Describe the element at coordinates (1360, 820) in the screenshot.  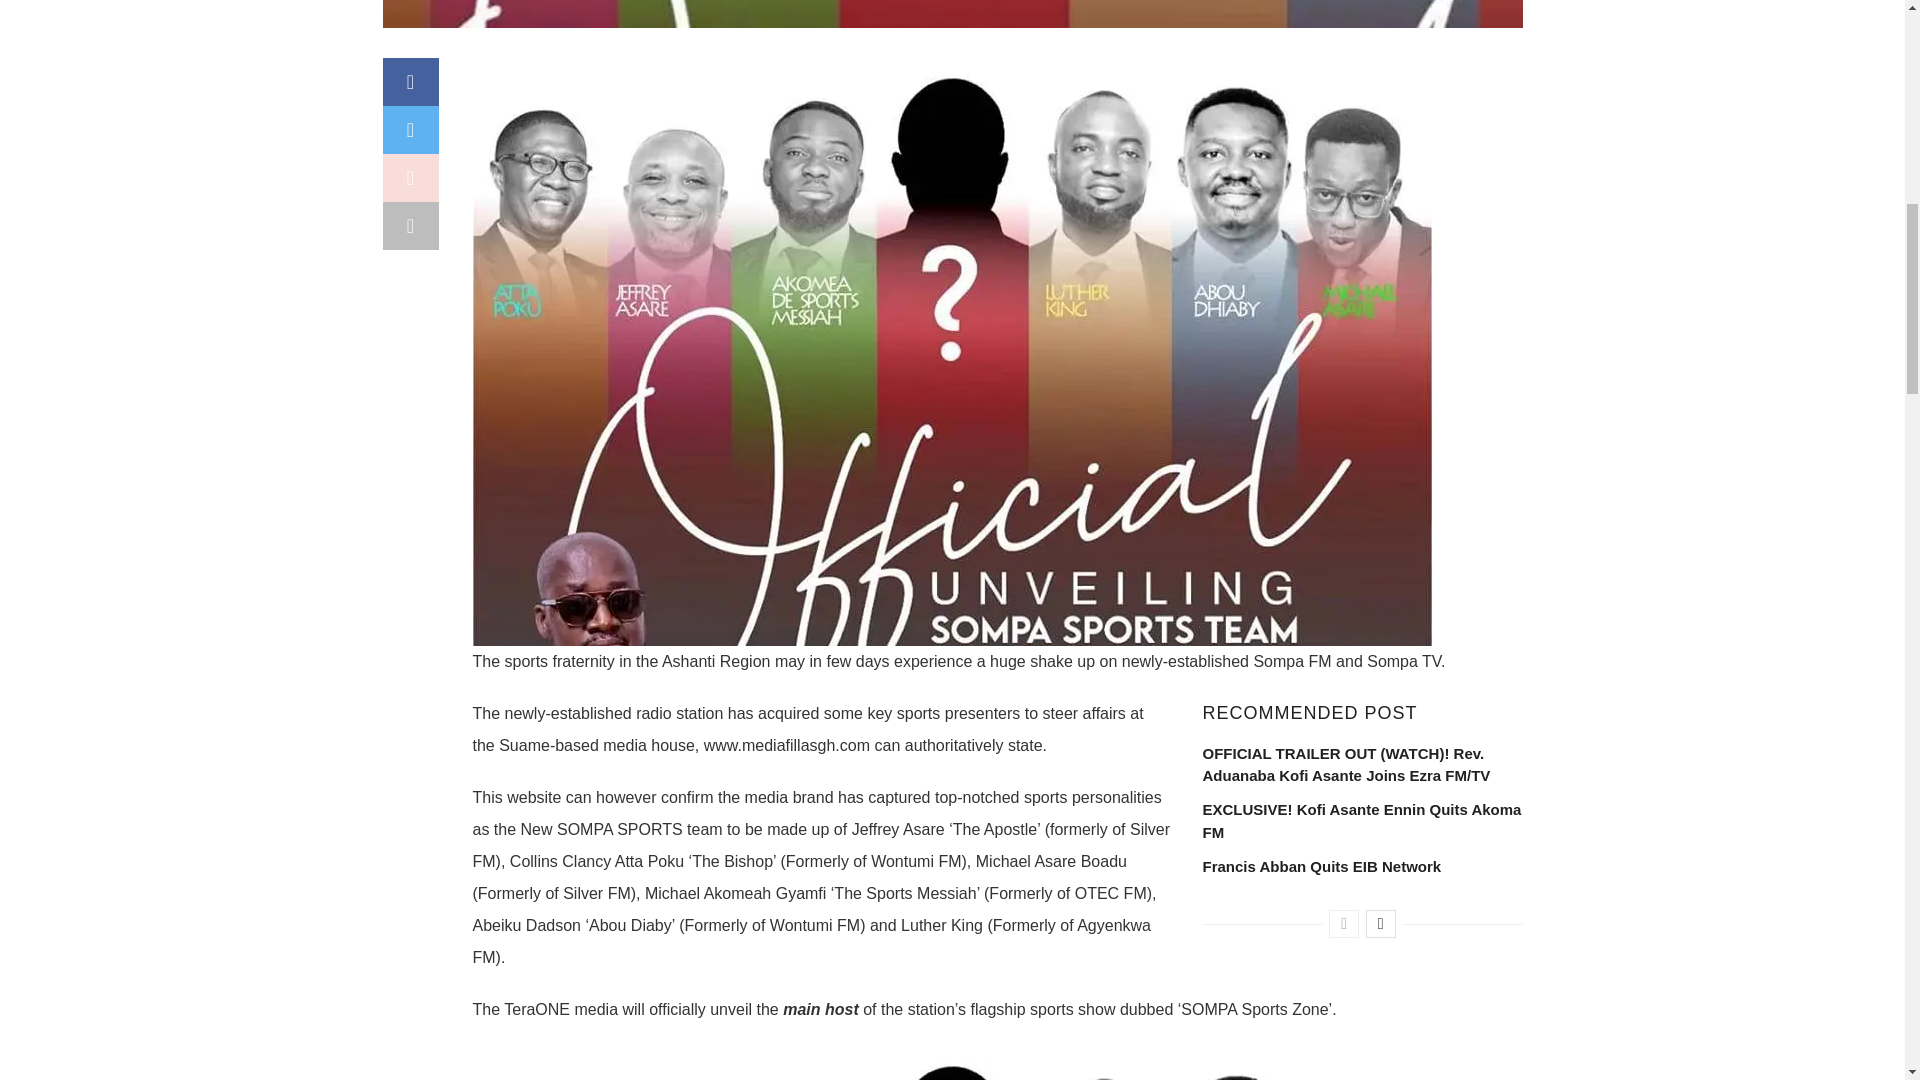
I see `EXCLUSIVE! Kofi Asante Ennin Quits Akoma FM` at that location.